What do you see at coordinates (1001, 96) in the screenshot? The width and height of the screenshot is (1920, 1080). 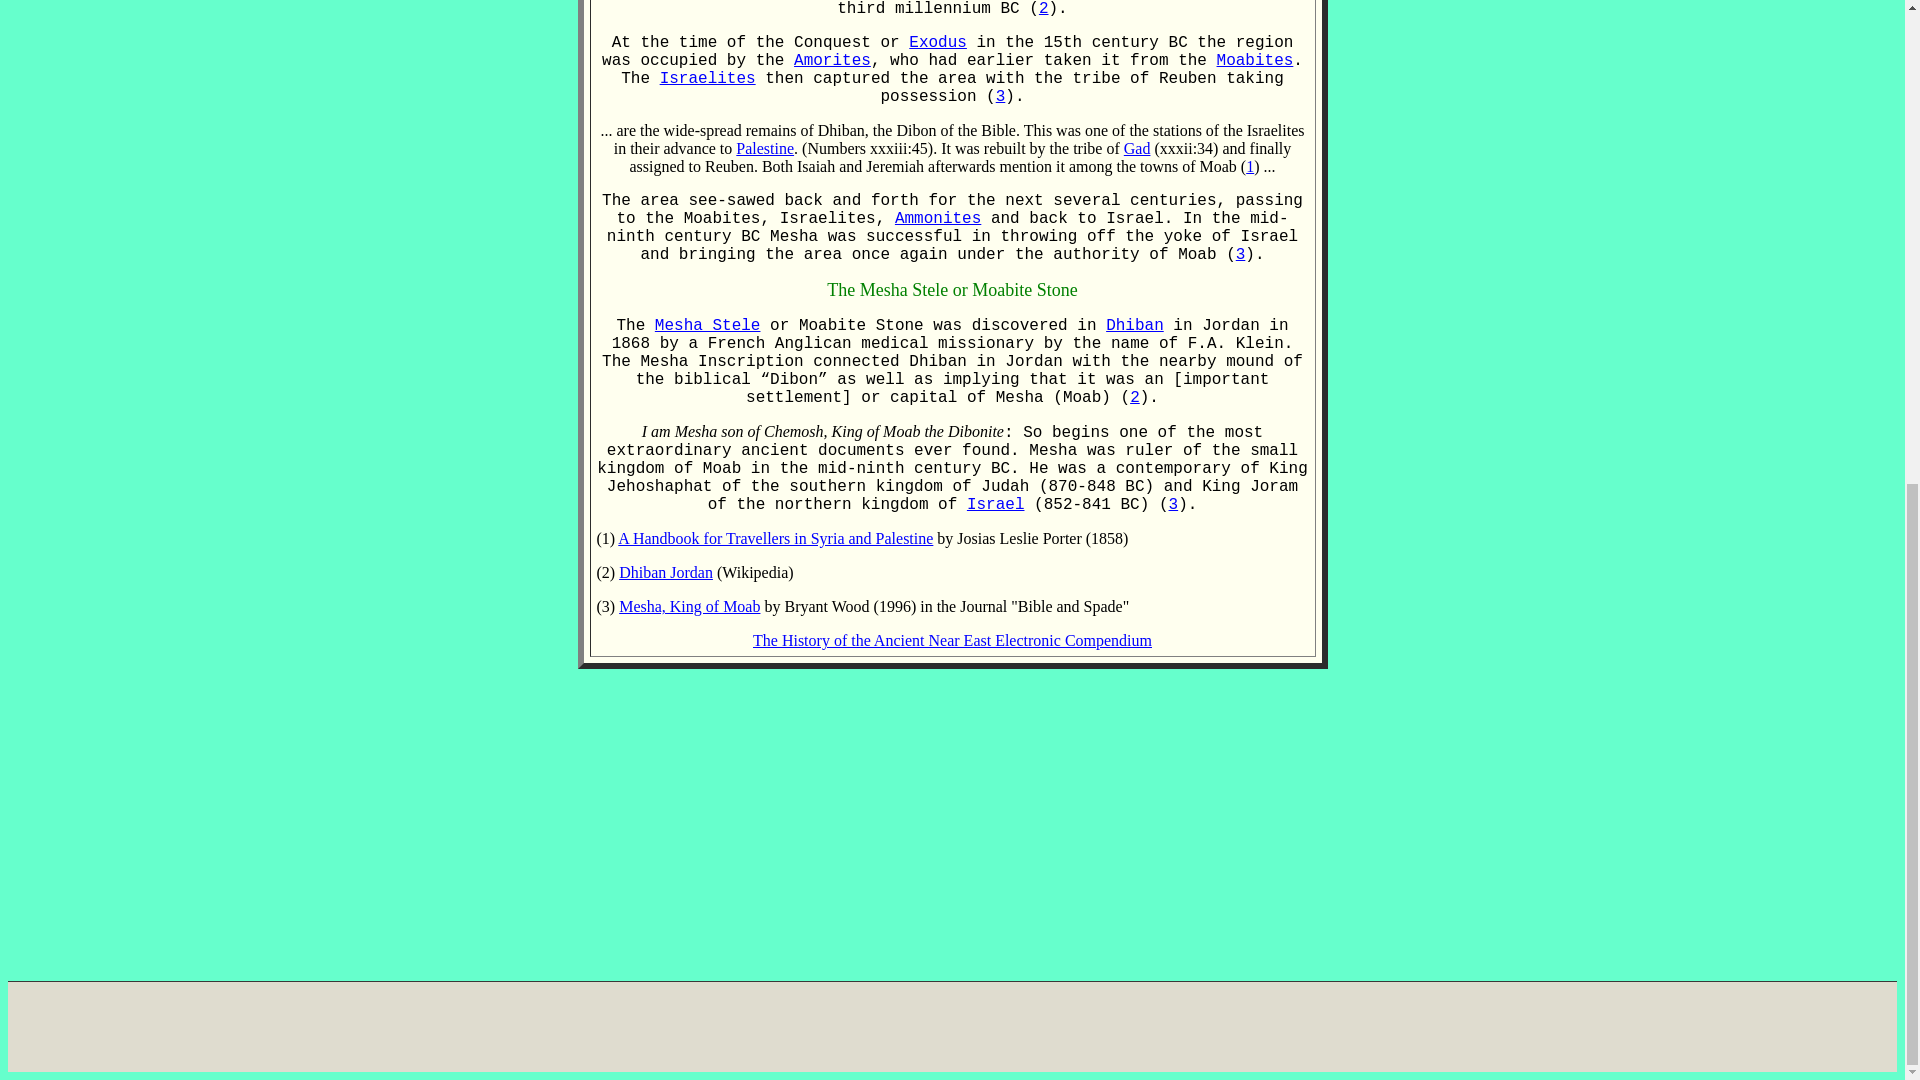 I see `3` at bounding box center [1001, 96].